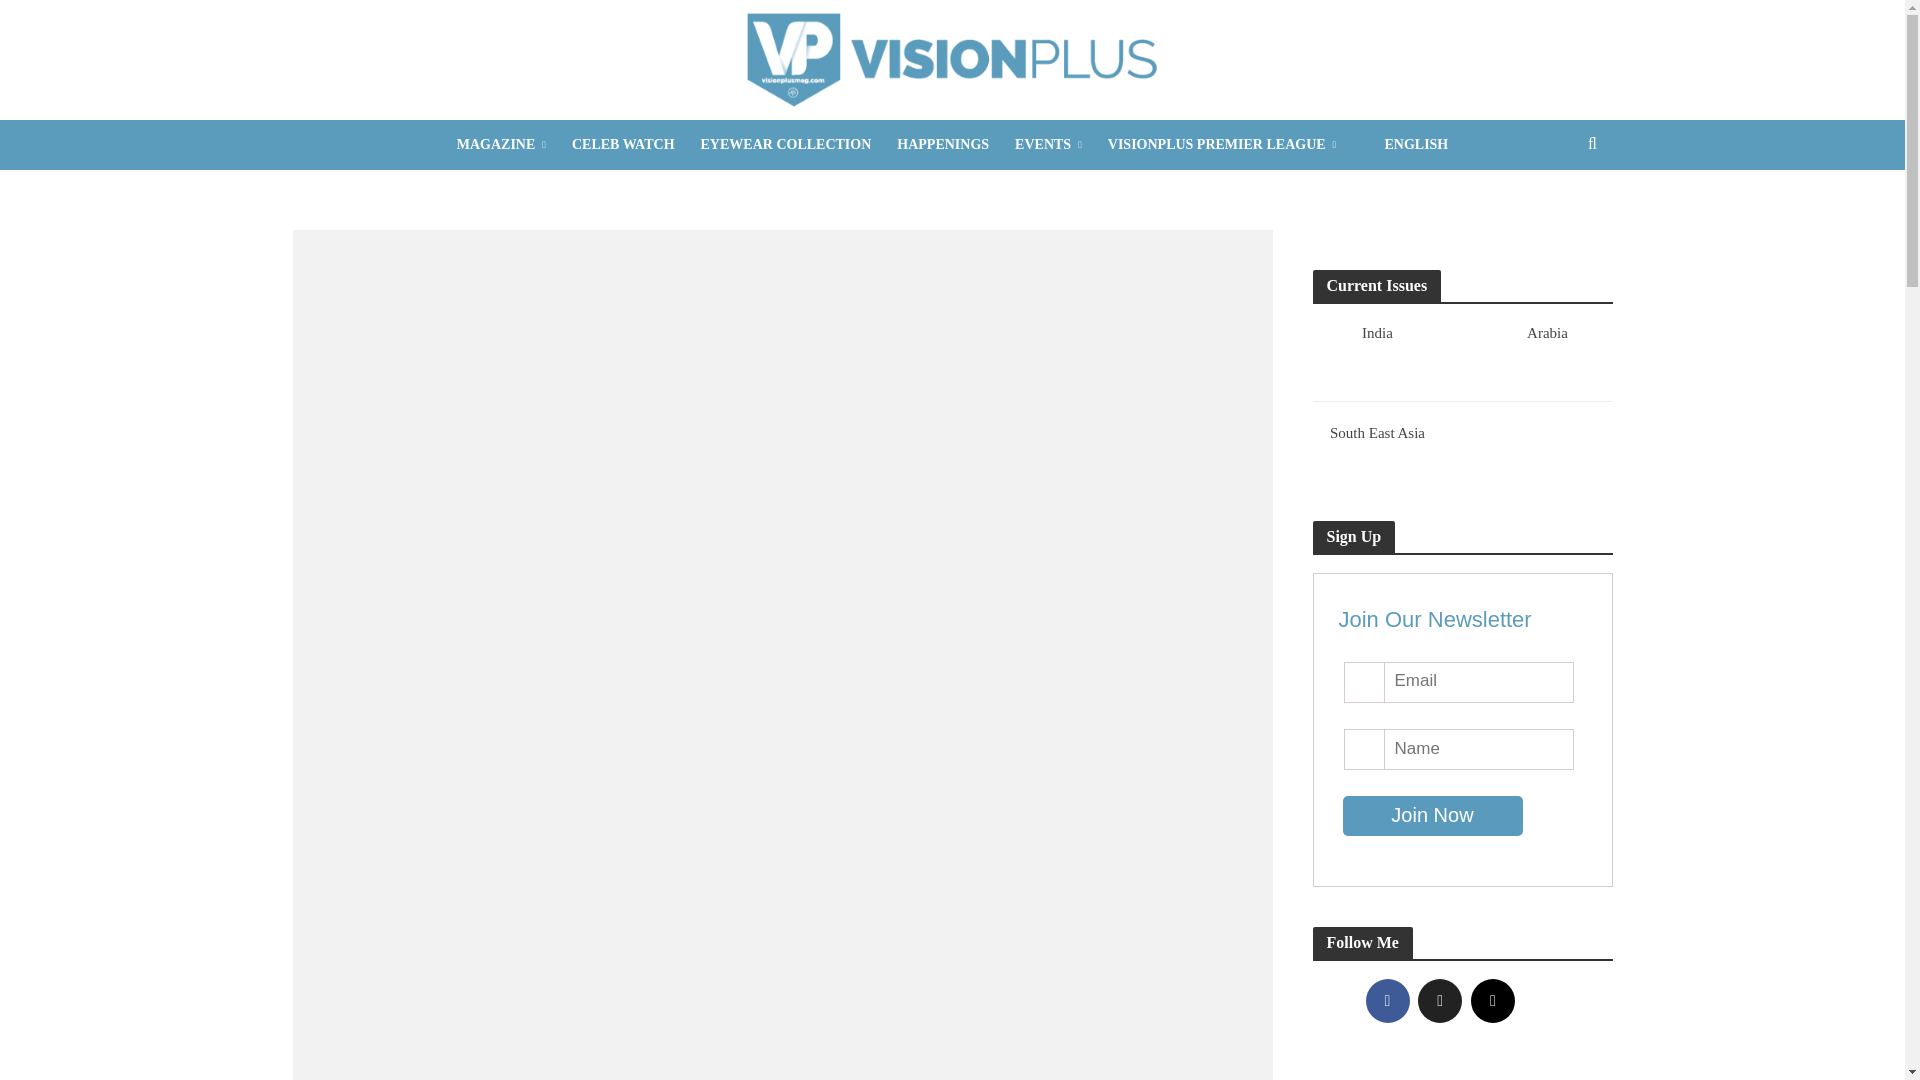  What do you see at coordinates (786, 144) in the screenshot?
I see `EYEWEAR COLLECTION` at bounding box center [786, 144].